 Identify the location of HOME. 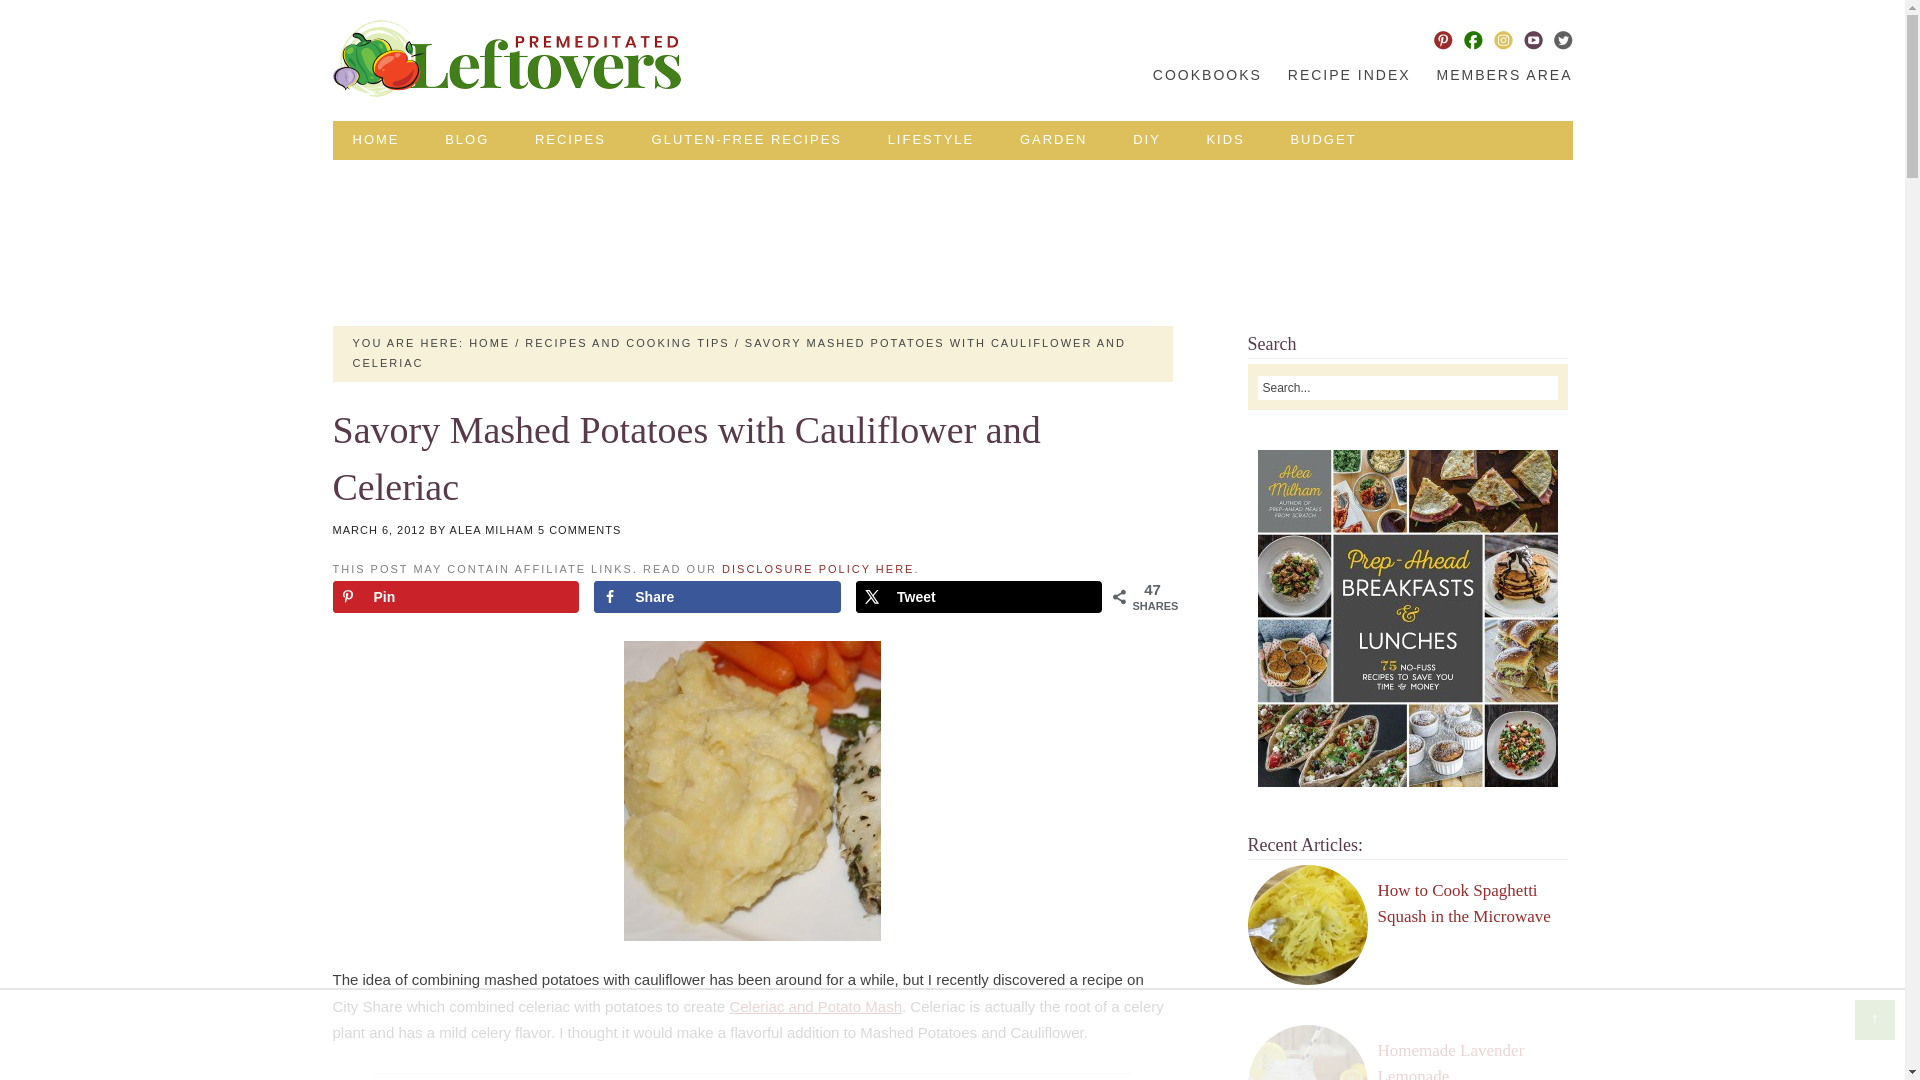
(489, 342).